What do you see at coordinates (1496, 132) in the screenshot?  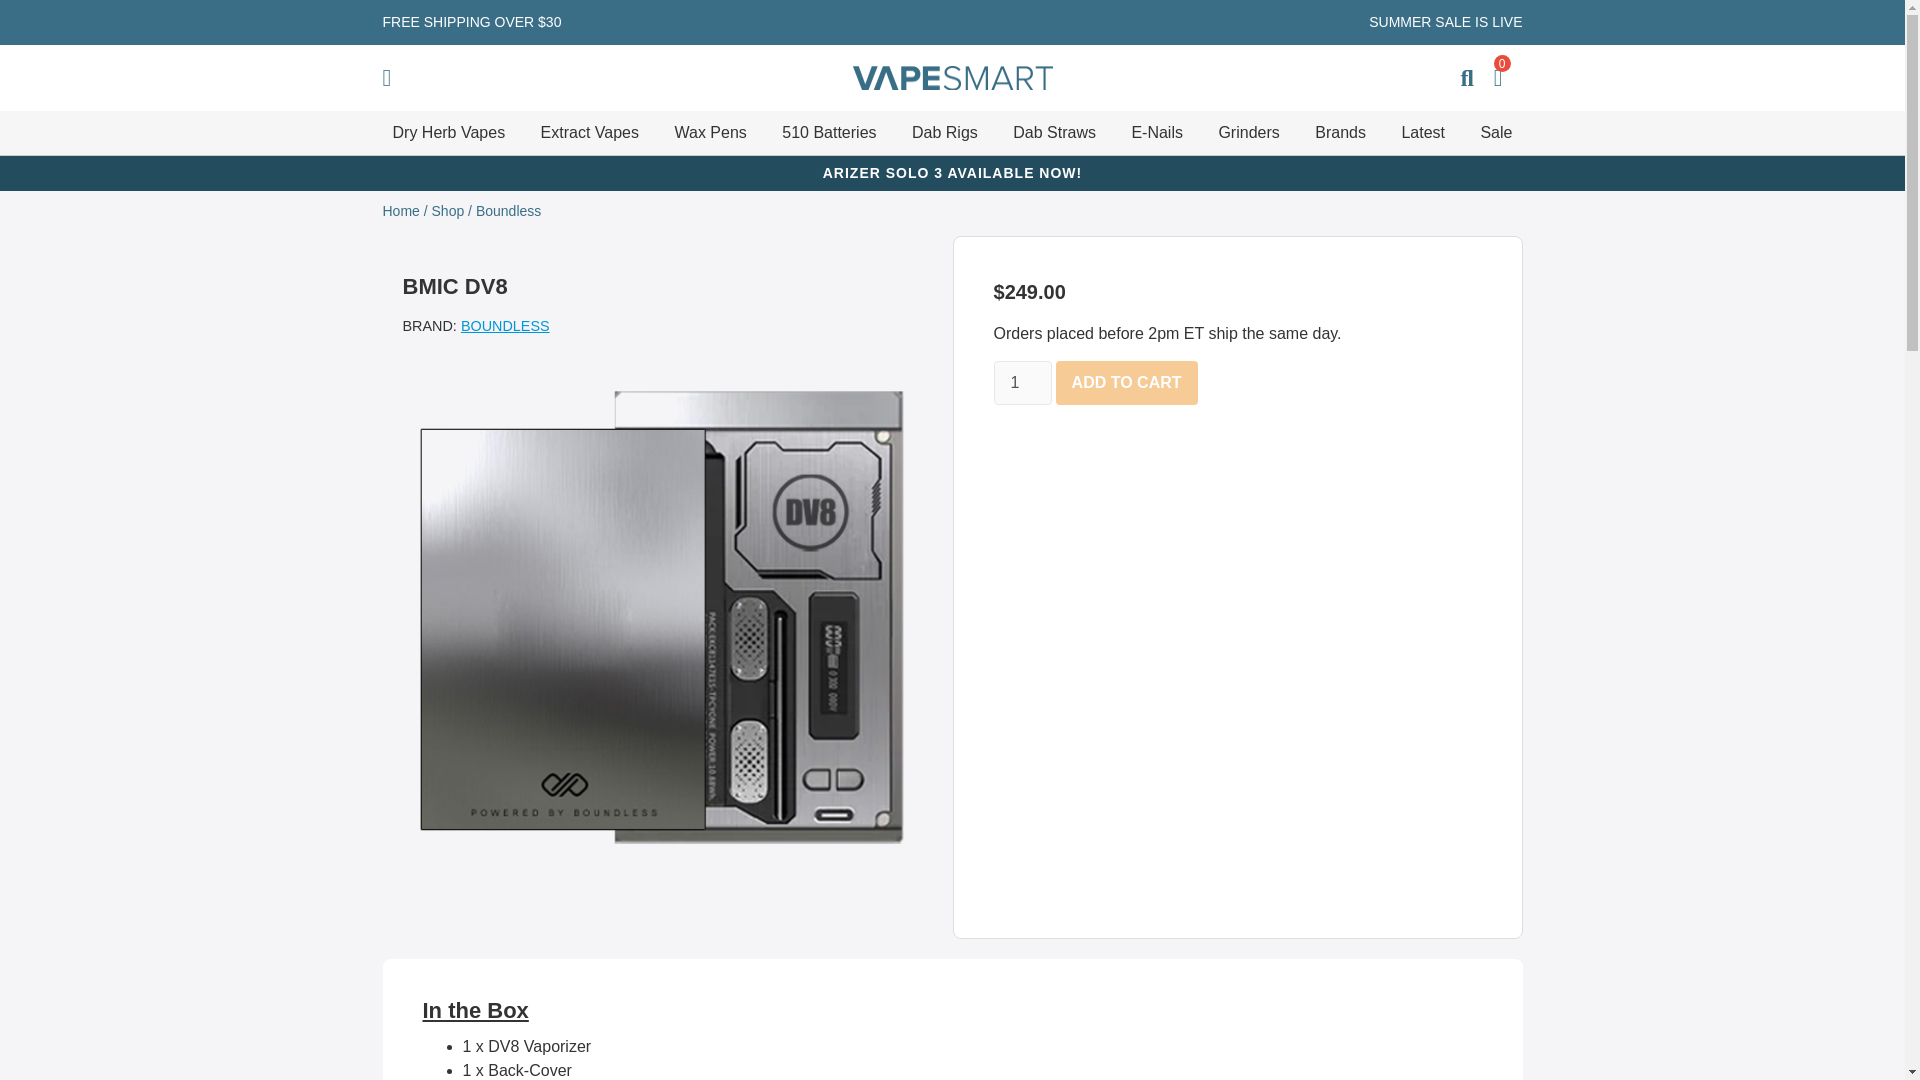 I see `Sale` at bounding box center [1496, 132].